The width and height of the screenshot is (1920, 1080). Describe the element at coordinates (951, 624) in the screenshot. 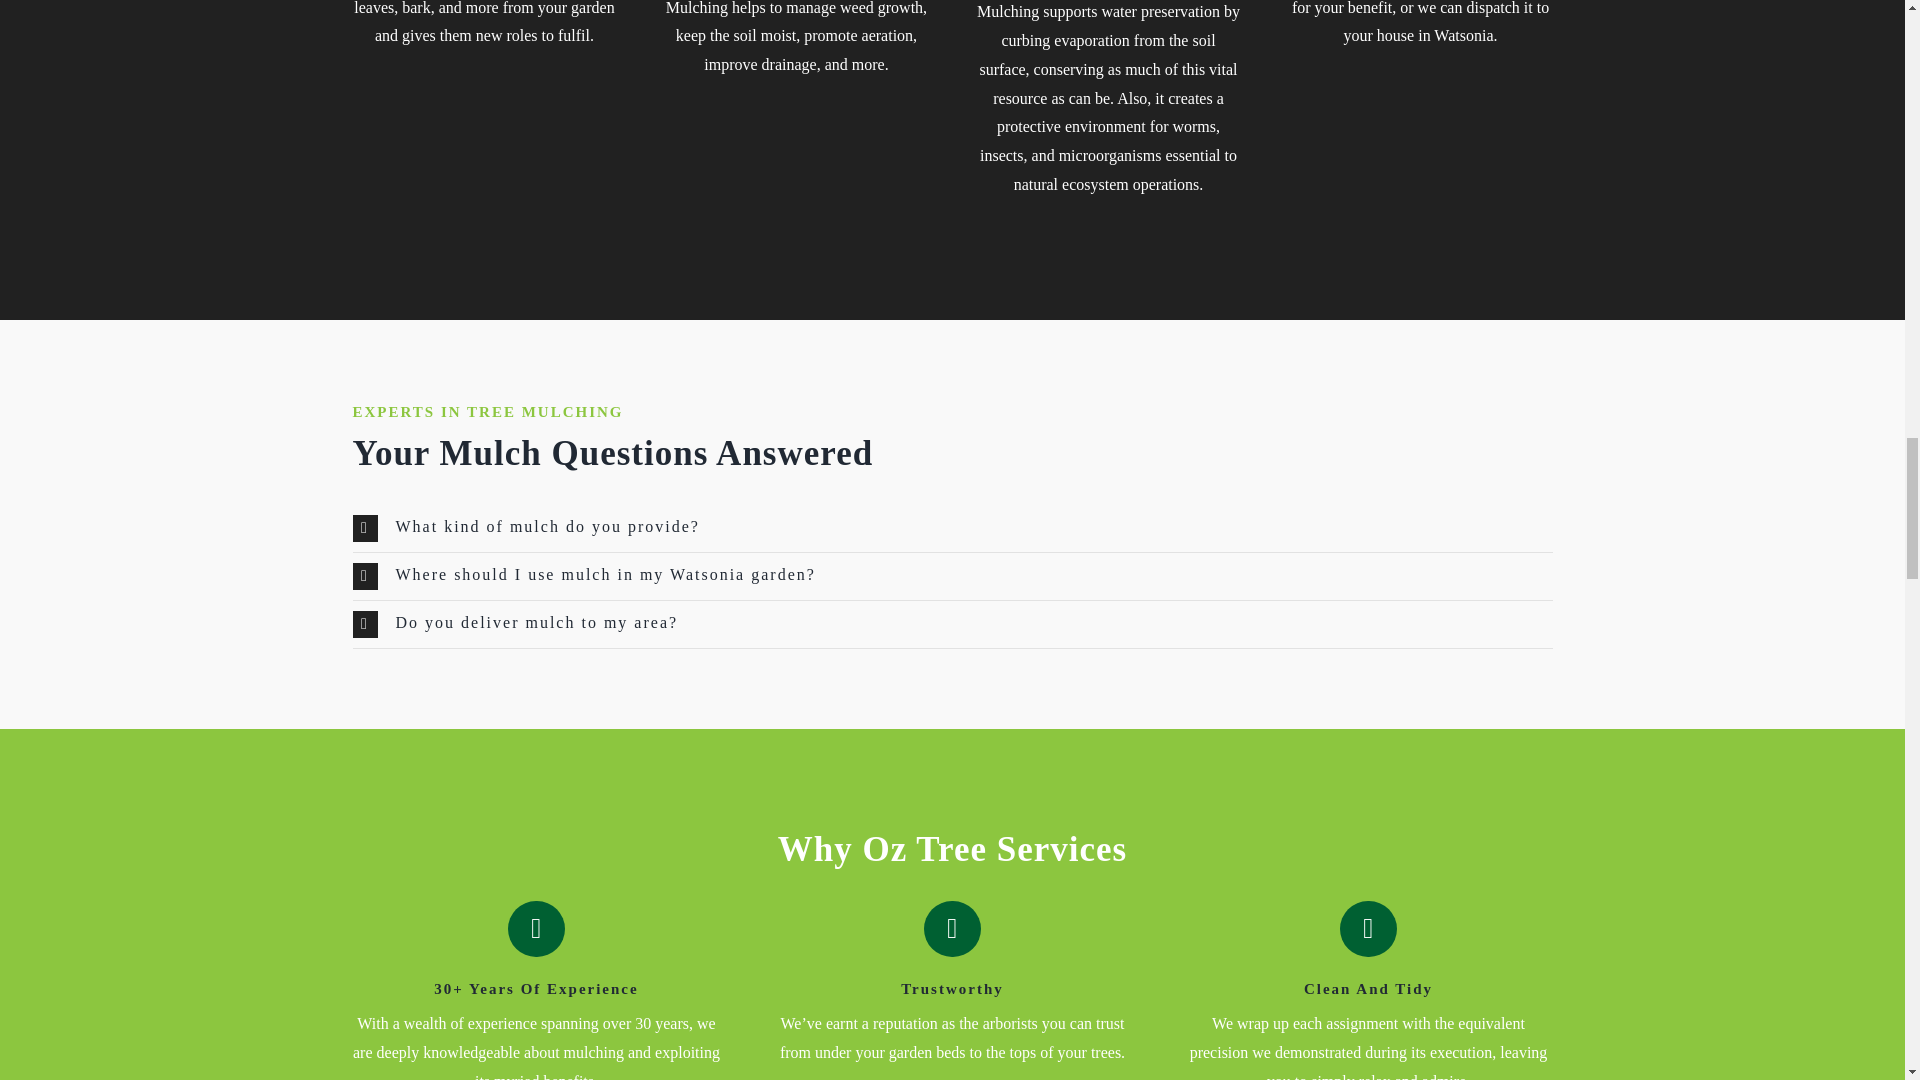

I see `Do you deliver mulch to my area?` at that location.